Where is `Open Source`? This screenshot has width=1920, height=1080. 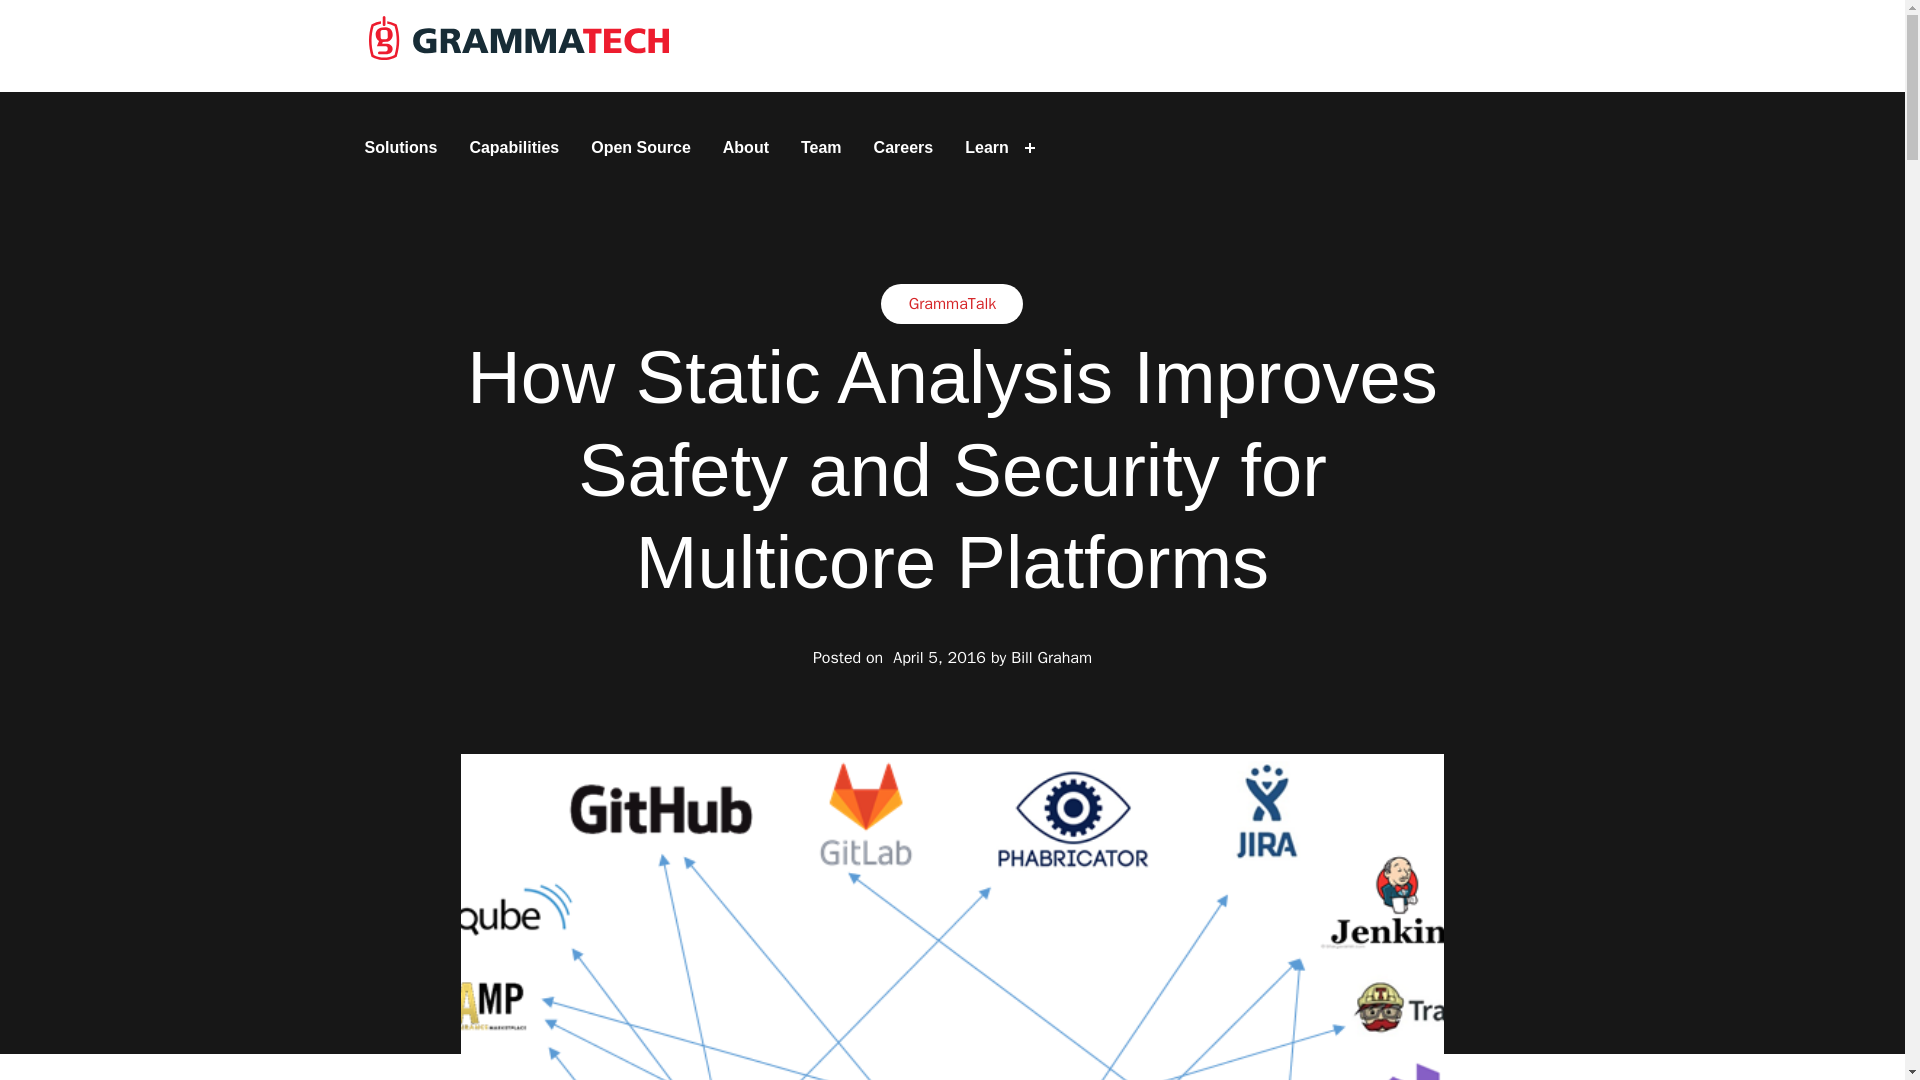
Open Source is located at coordinates (640, 148).